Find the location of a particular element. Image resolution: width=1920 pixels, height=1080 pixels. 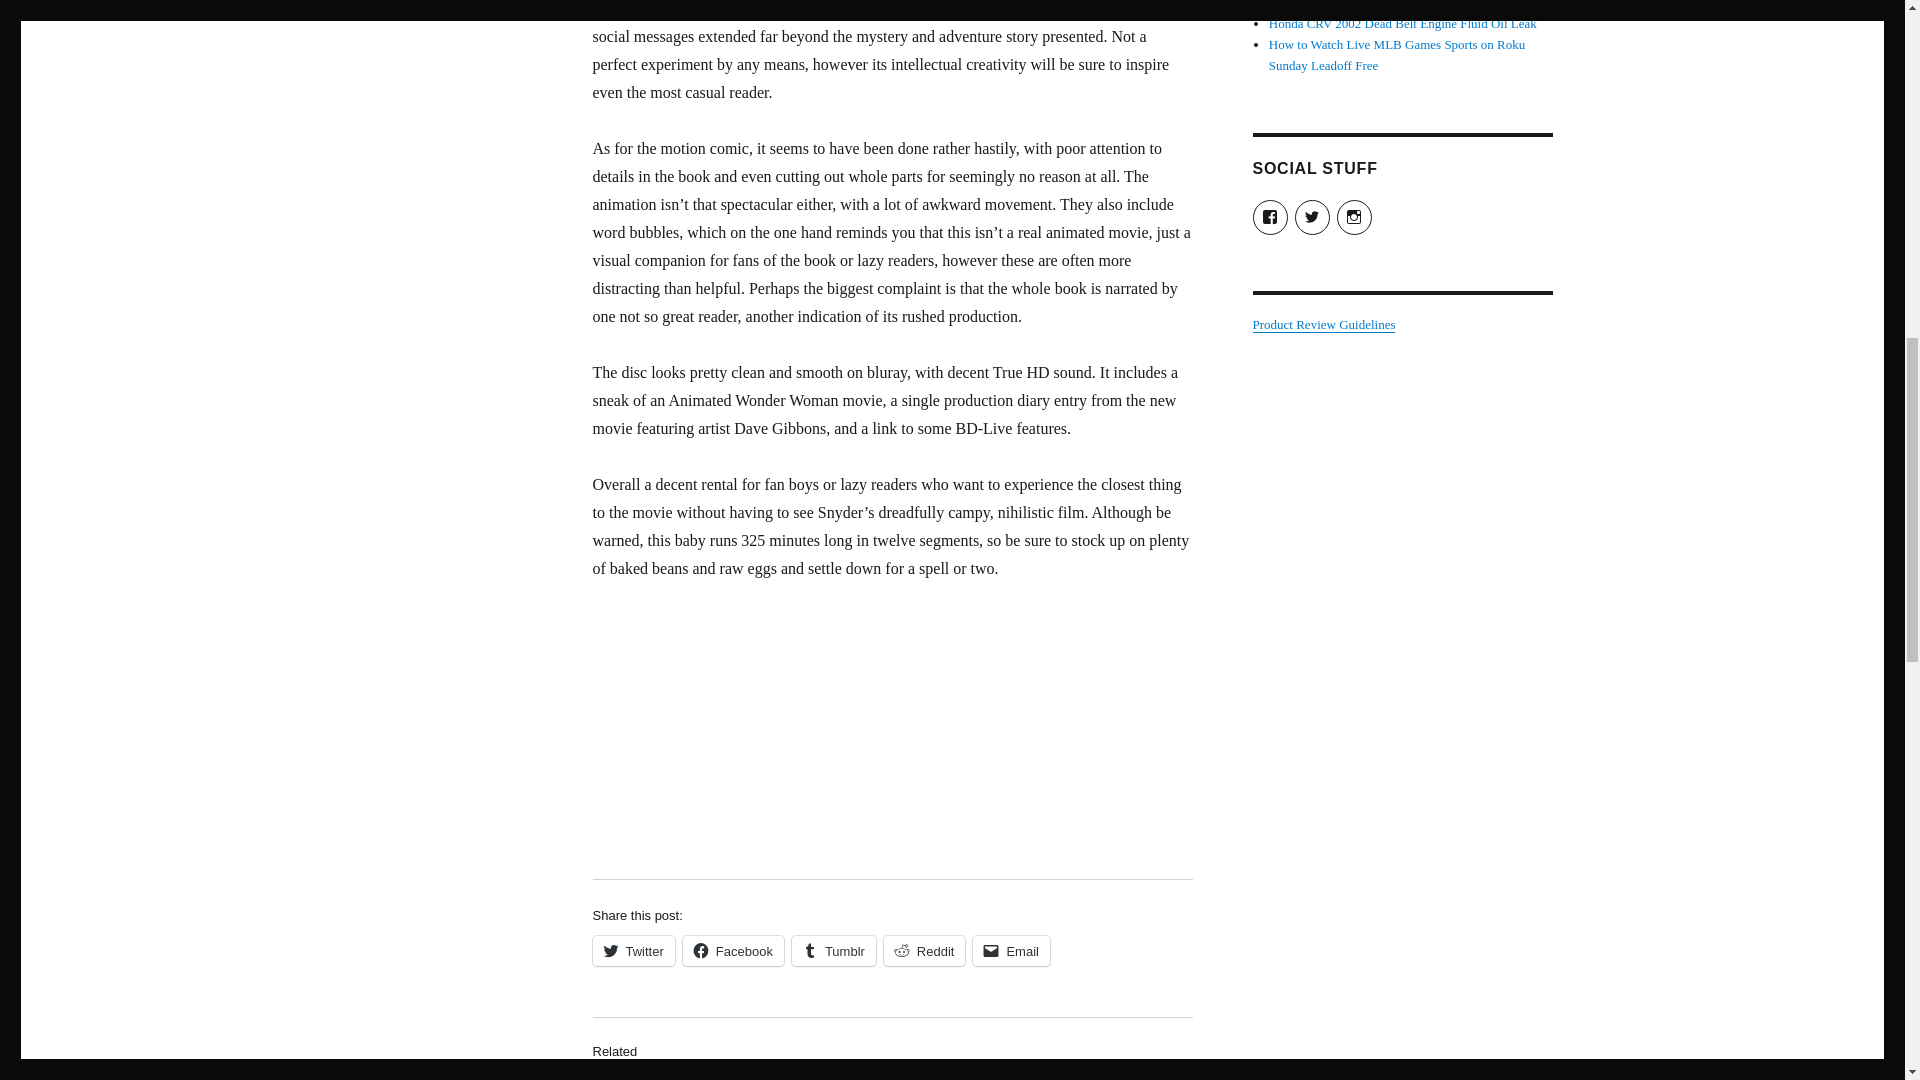

Twitter is located at coordinates (632, 950).